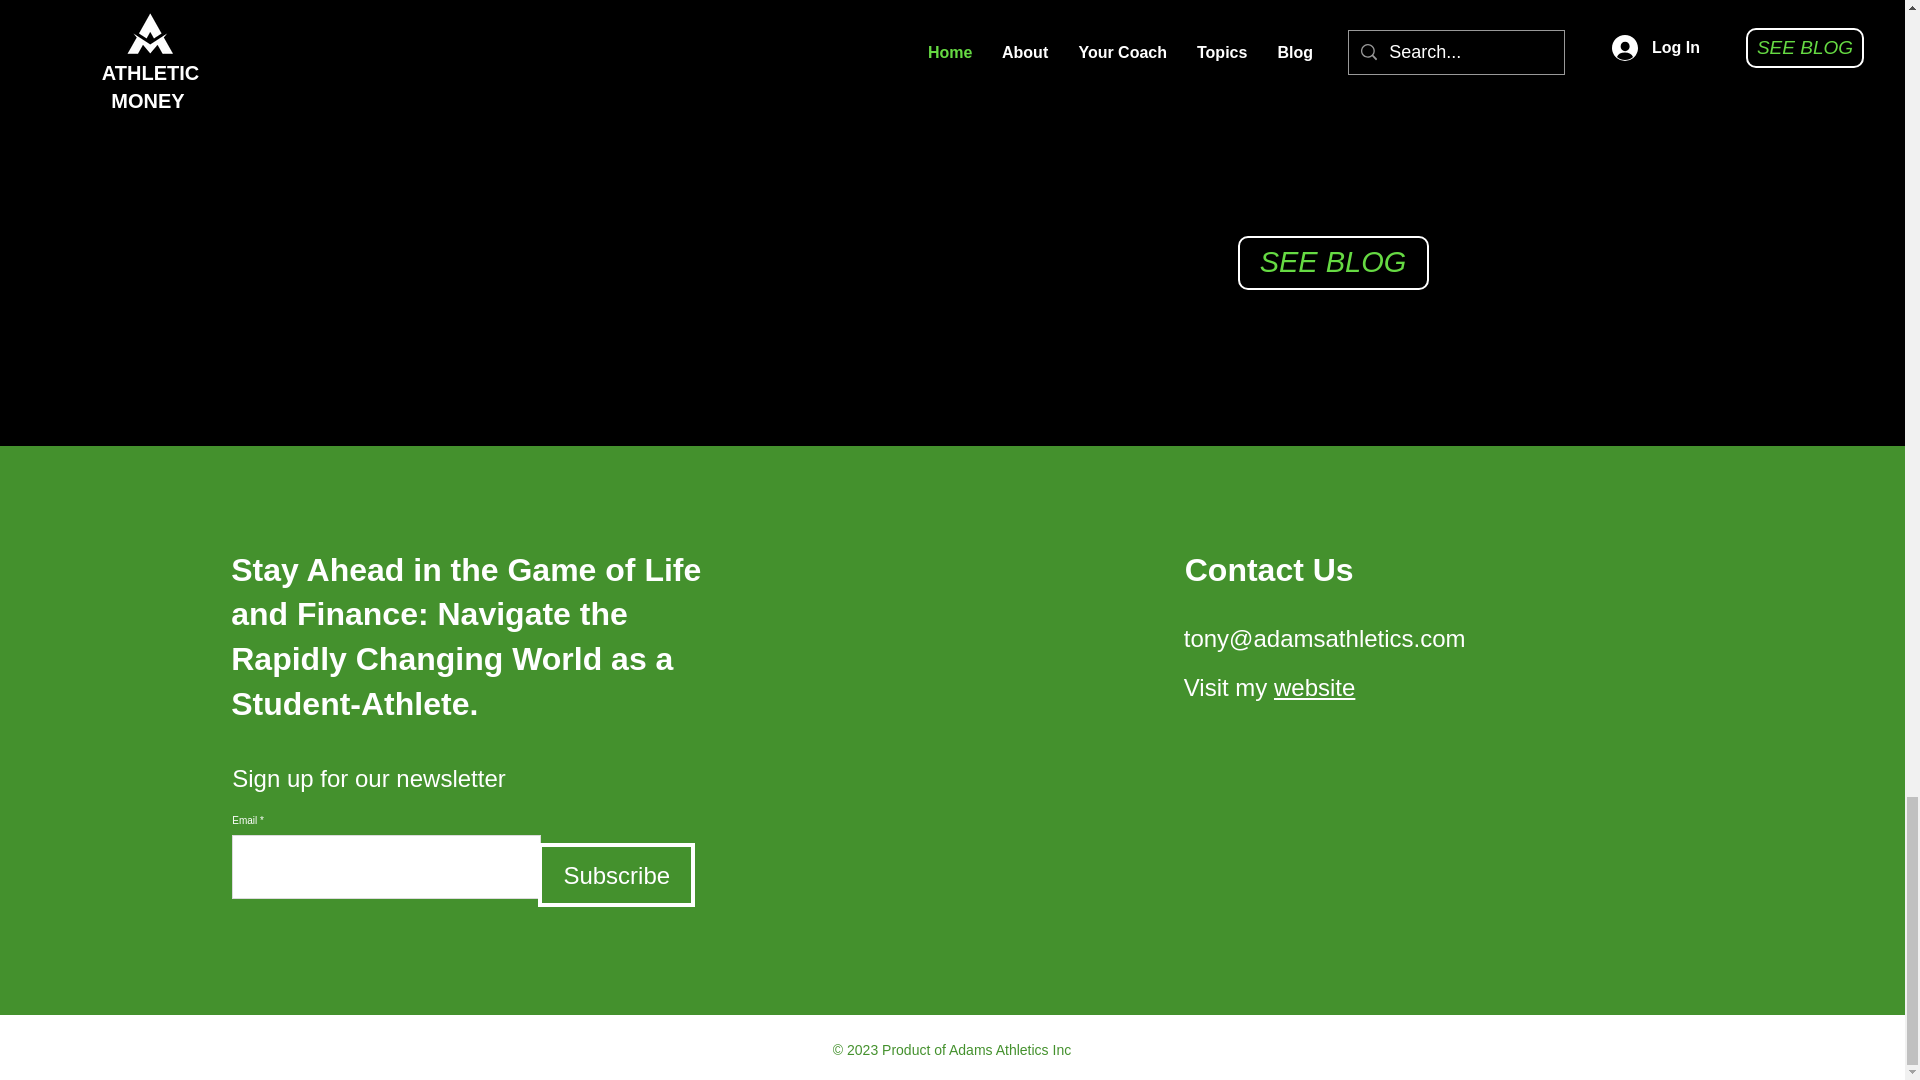 The image size is (1920, 1080). What do you see at coordinates (616, 875) in the screenshot?
I see `Subscribe` at bounding box center [616, 875].